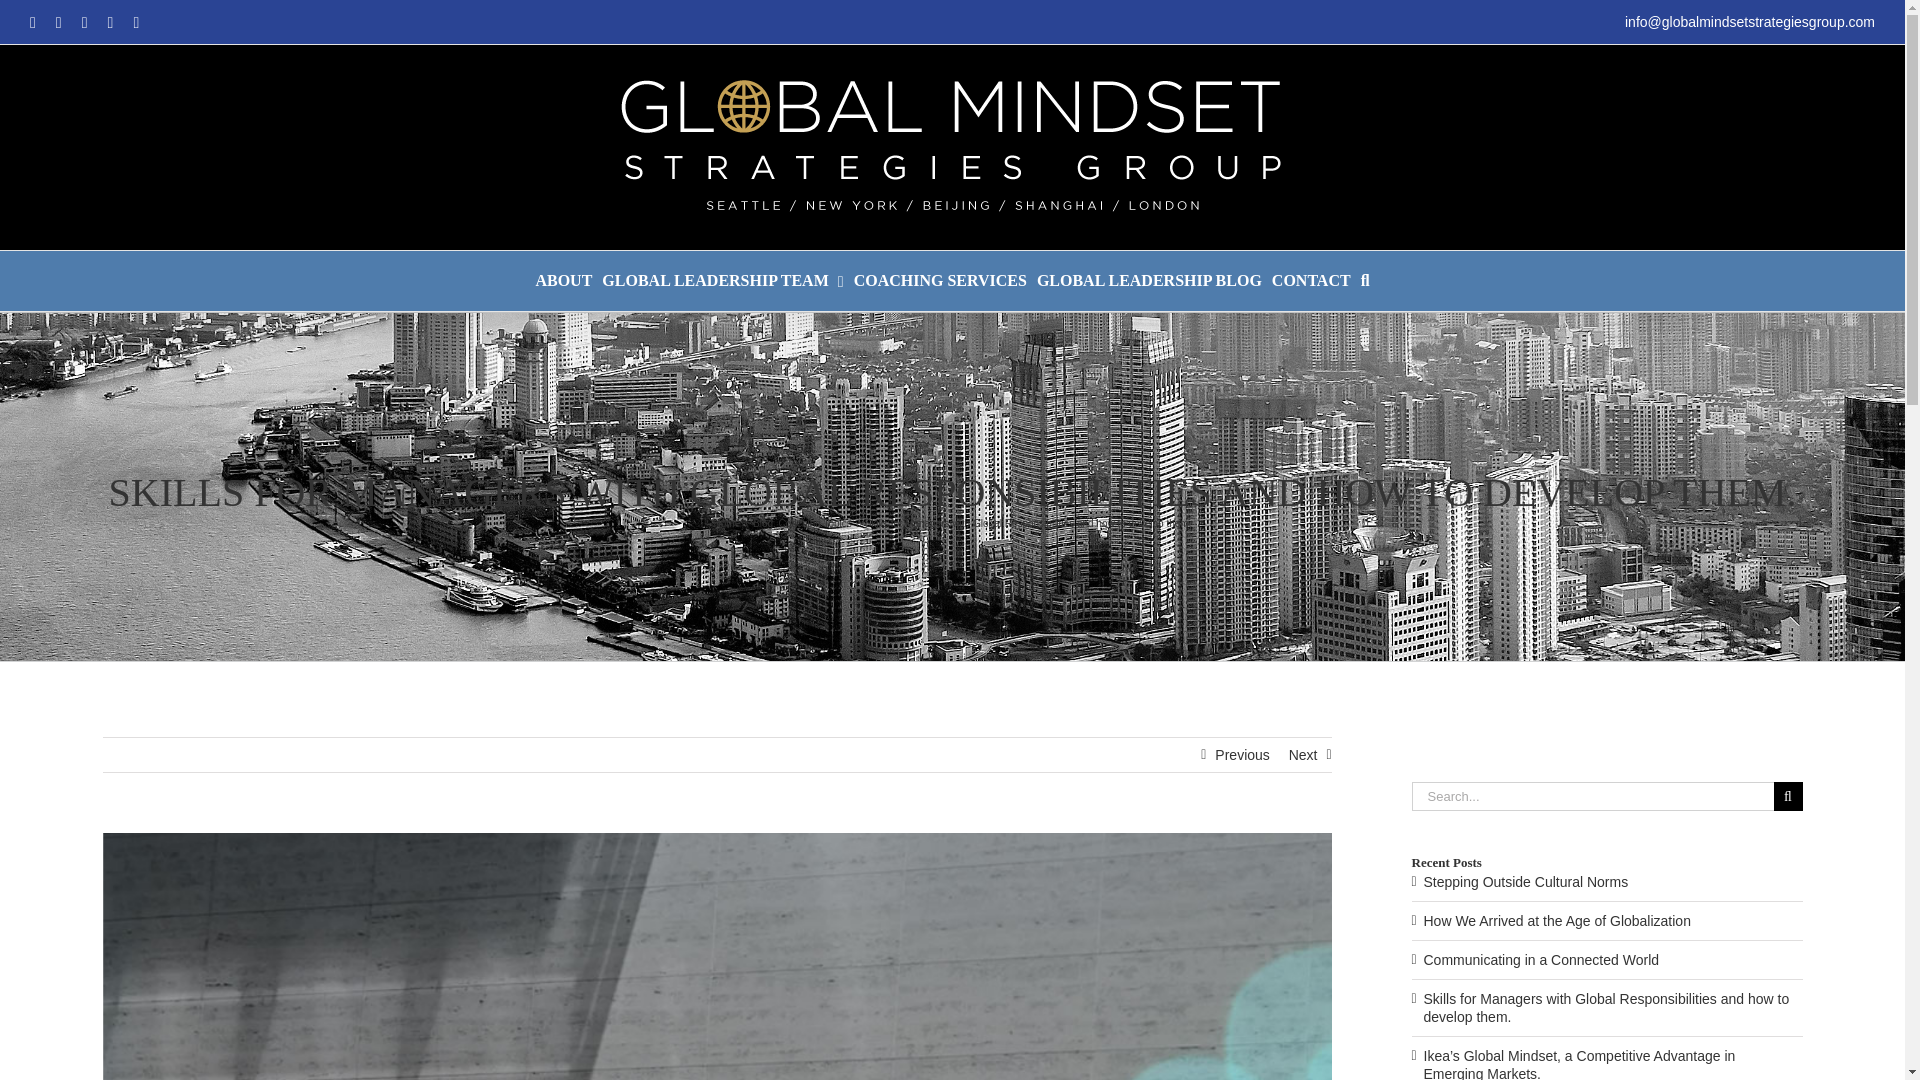 The image size is (1920, 1080). Describe the element at coordinates (563, 280) in the screenshot. I see `ABOUT` at that location.